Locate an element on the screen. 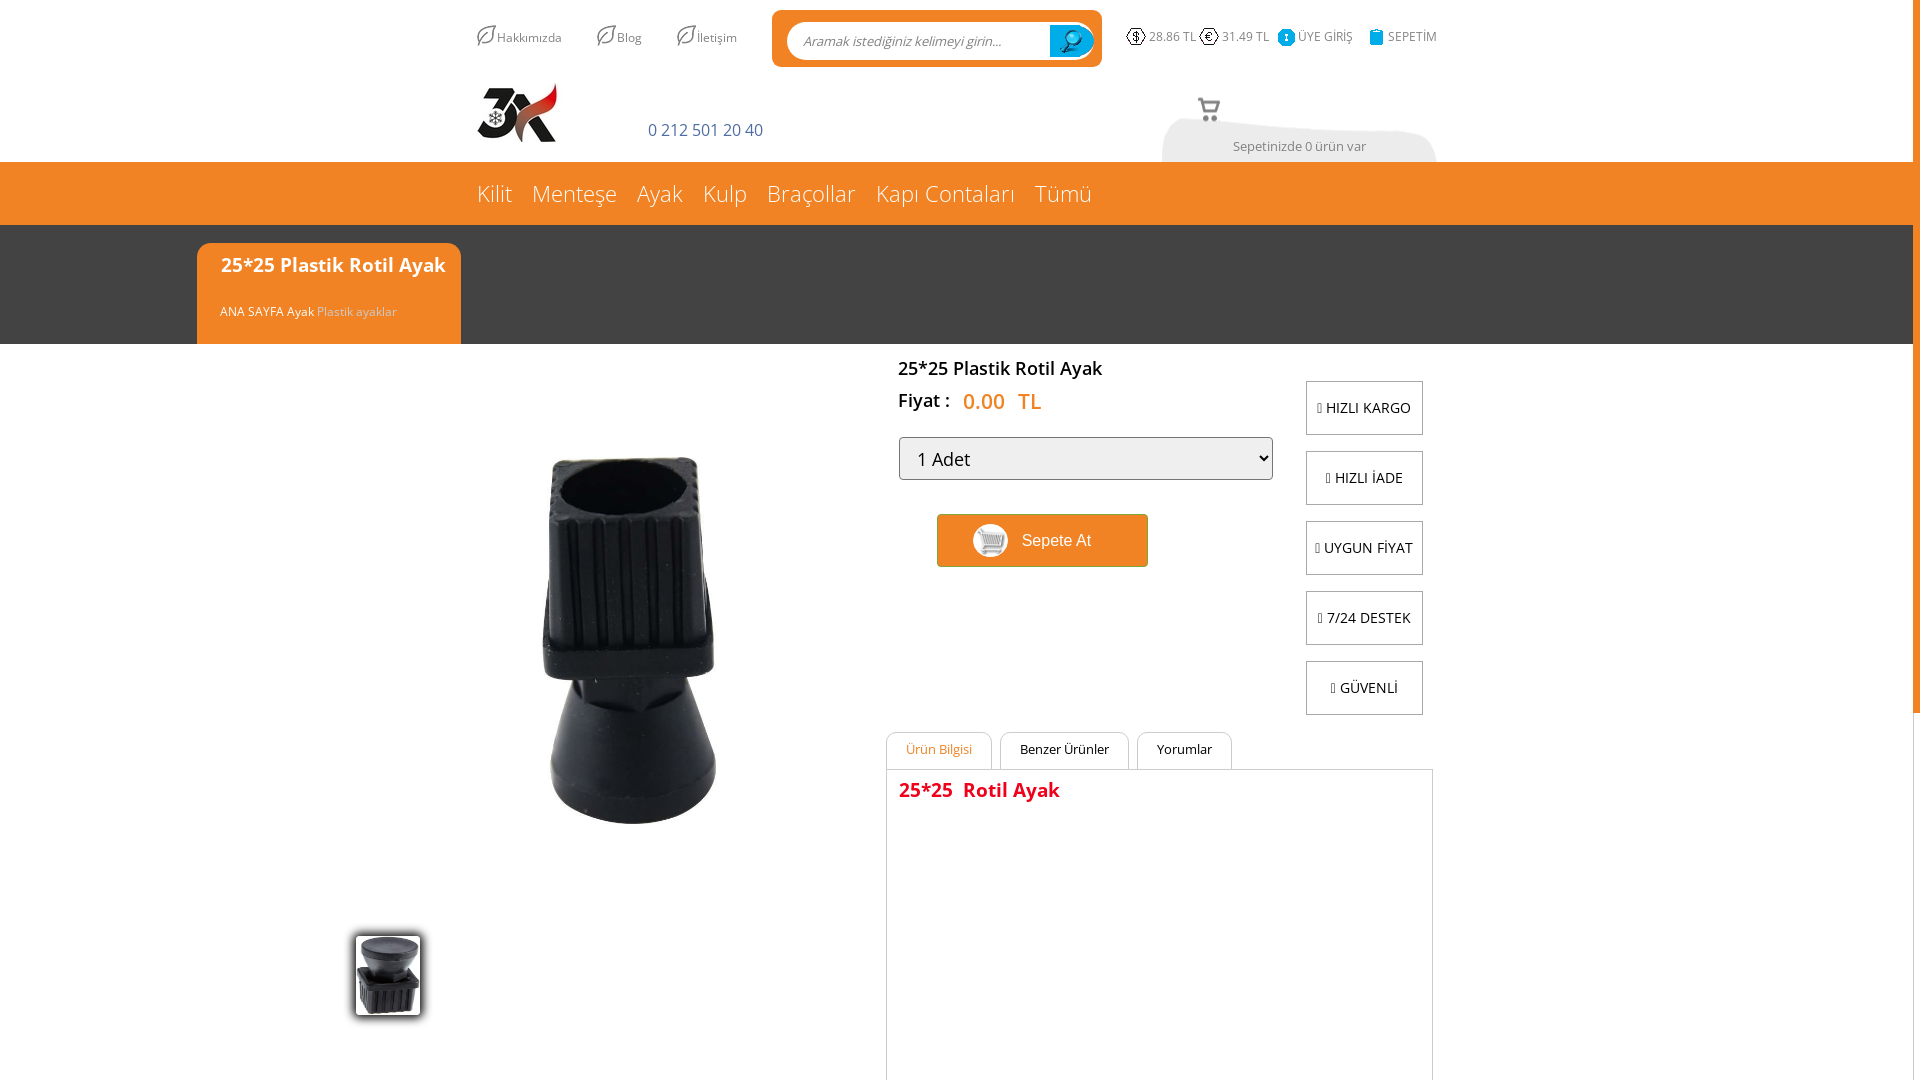 Image resolution: width=1920 pixels, height=1080 pixels. Kulp is located at coordinates (724, 194).